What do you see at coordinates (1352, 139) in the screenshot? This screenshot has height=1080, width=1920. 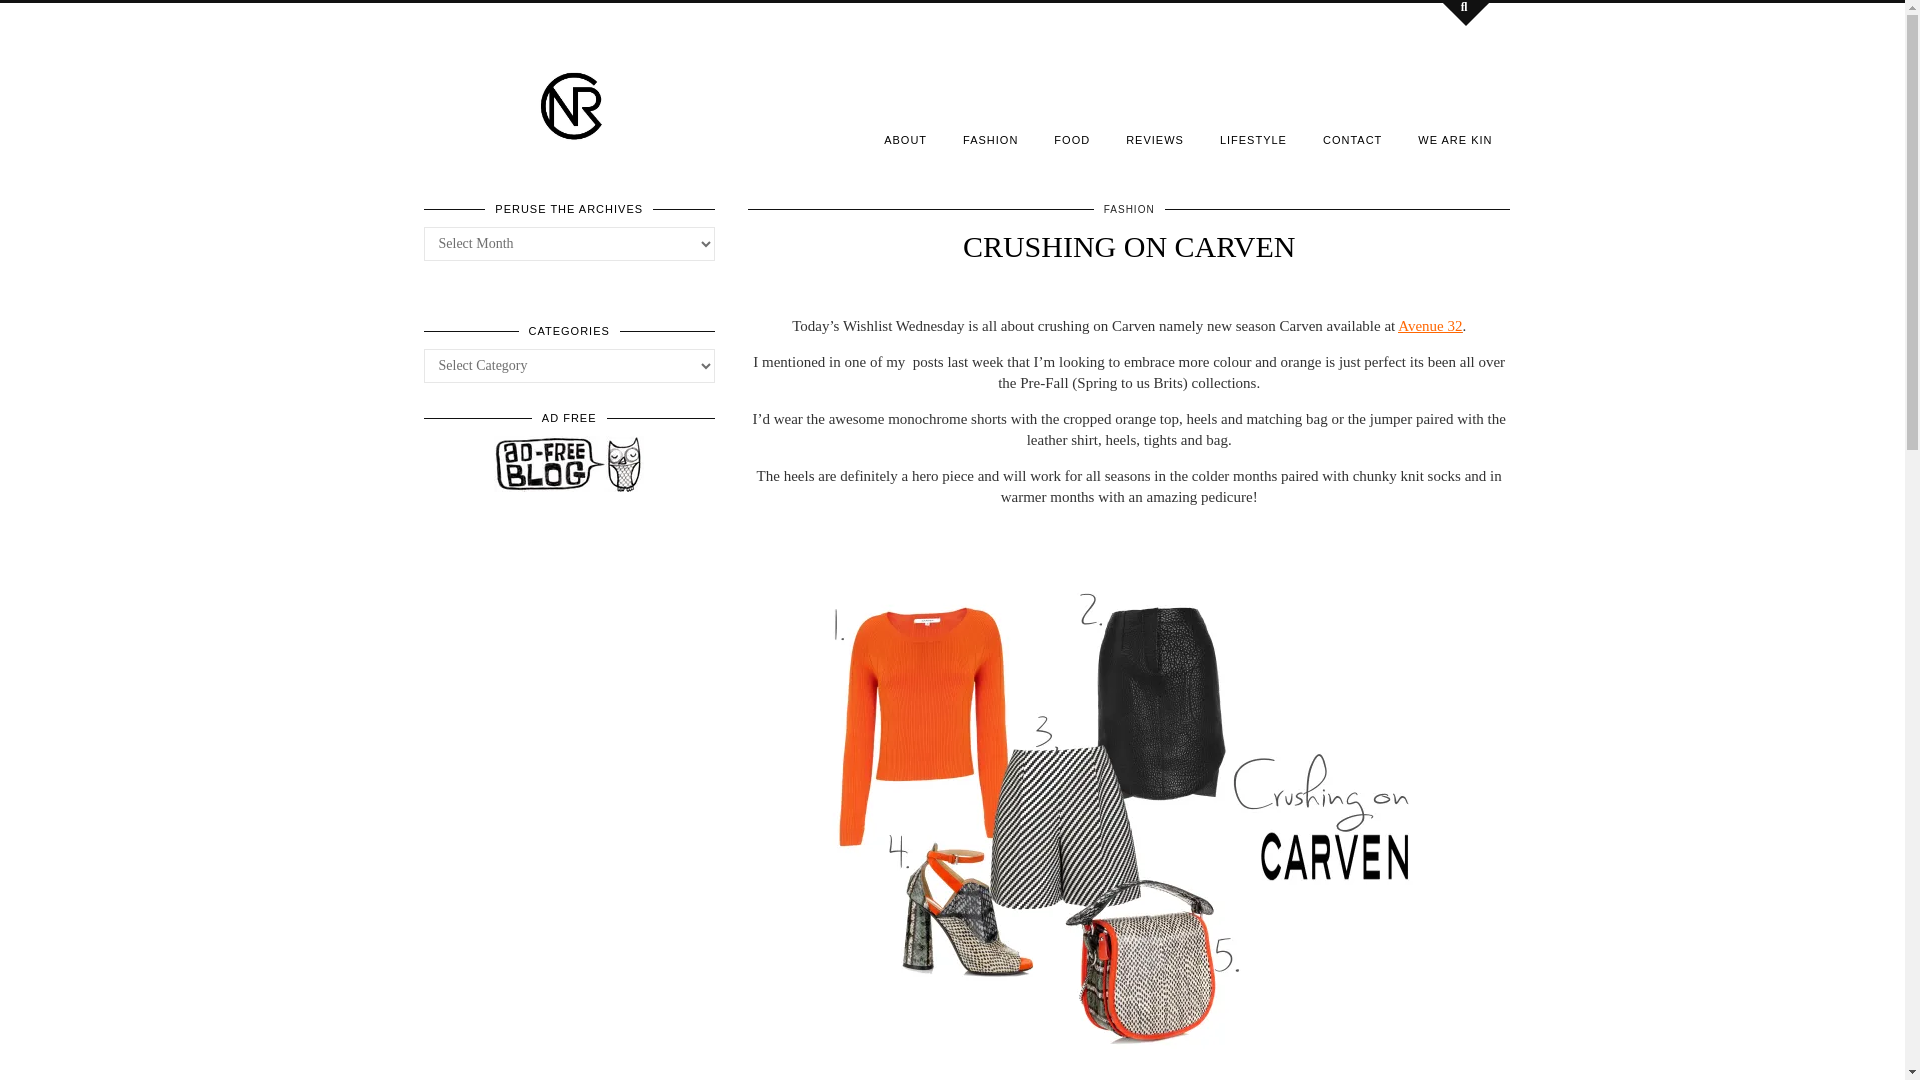 I see `CONTACT` at bounding box center [1352, 139].